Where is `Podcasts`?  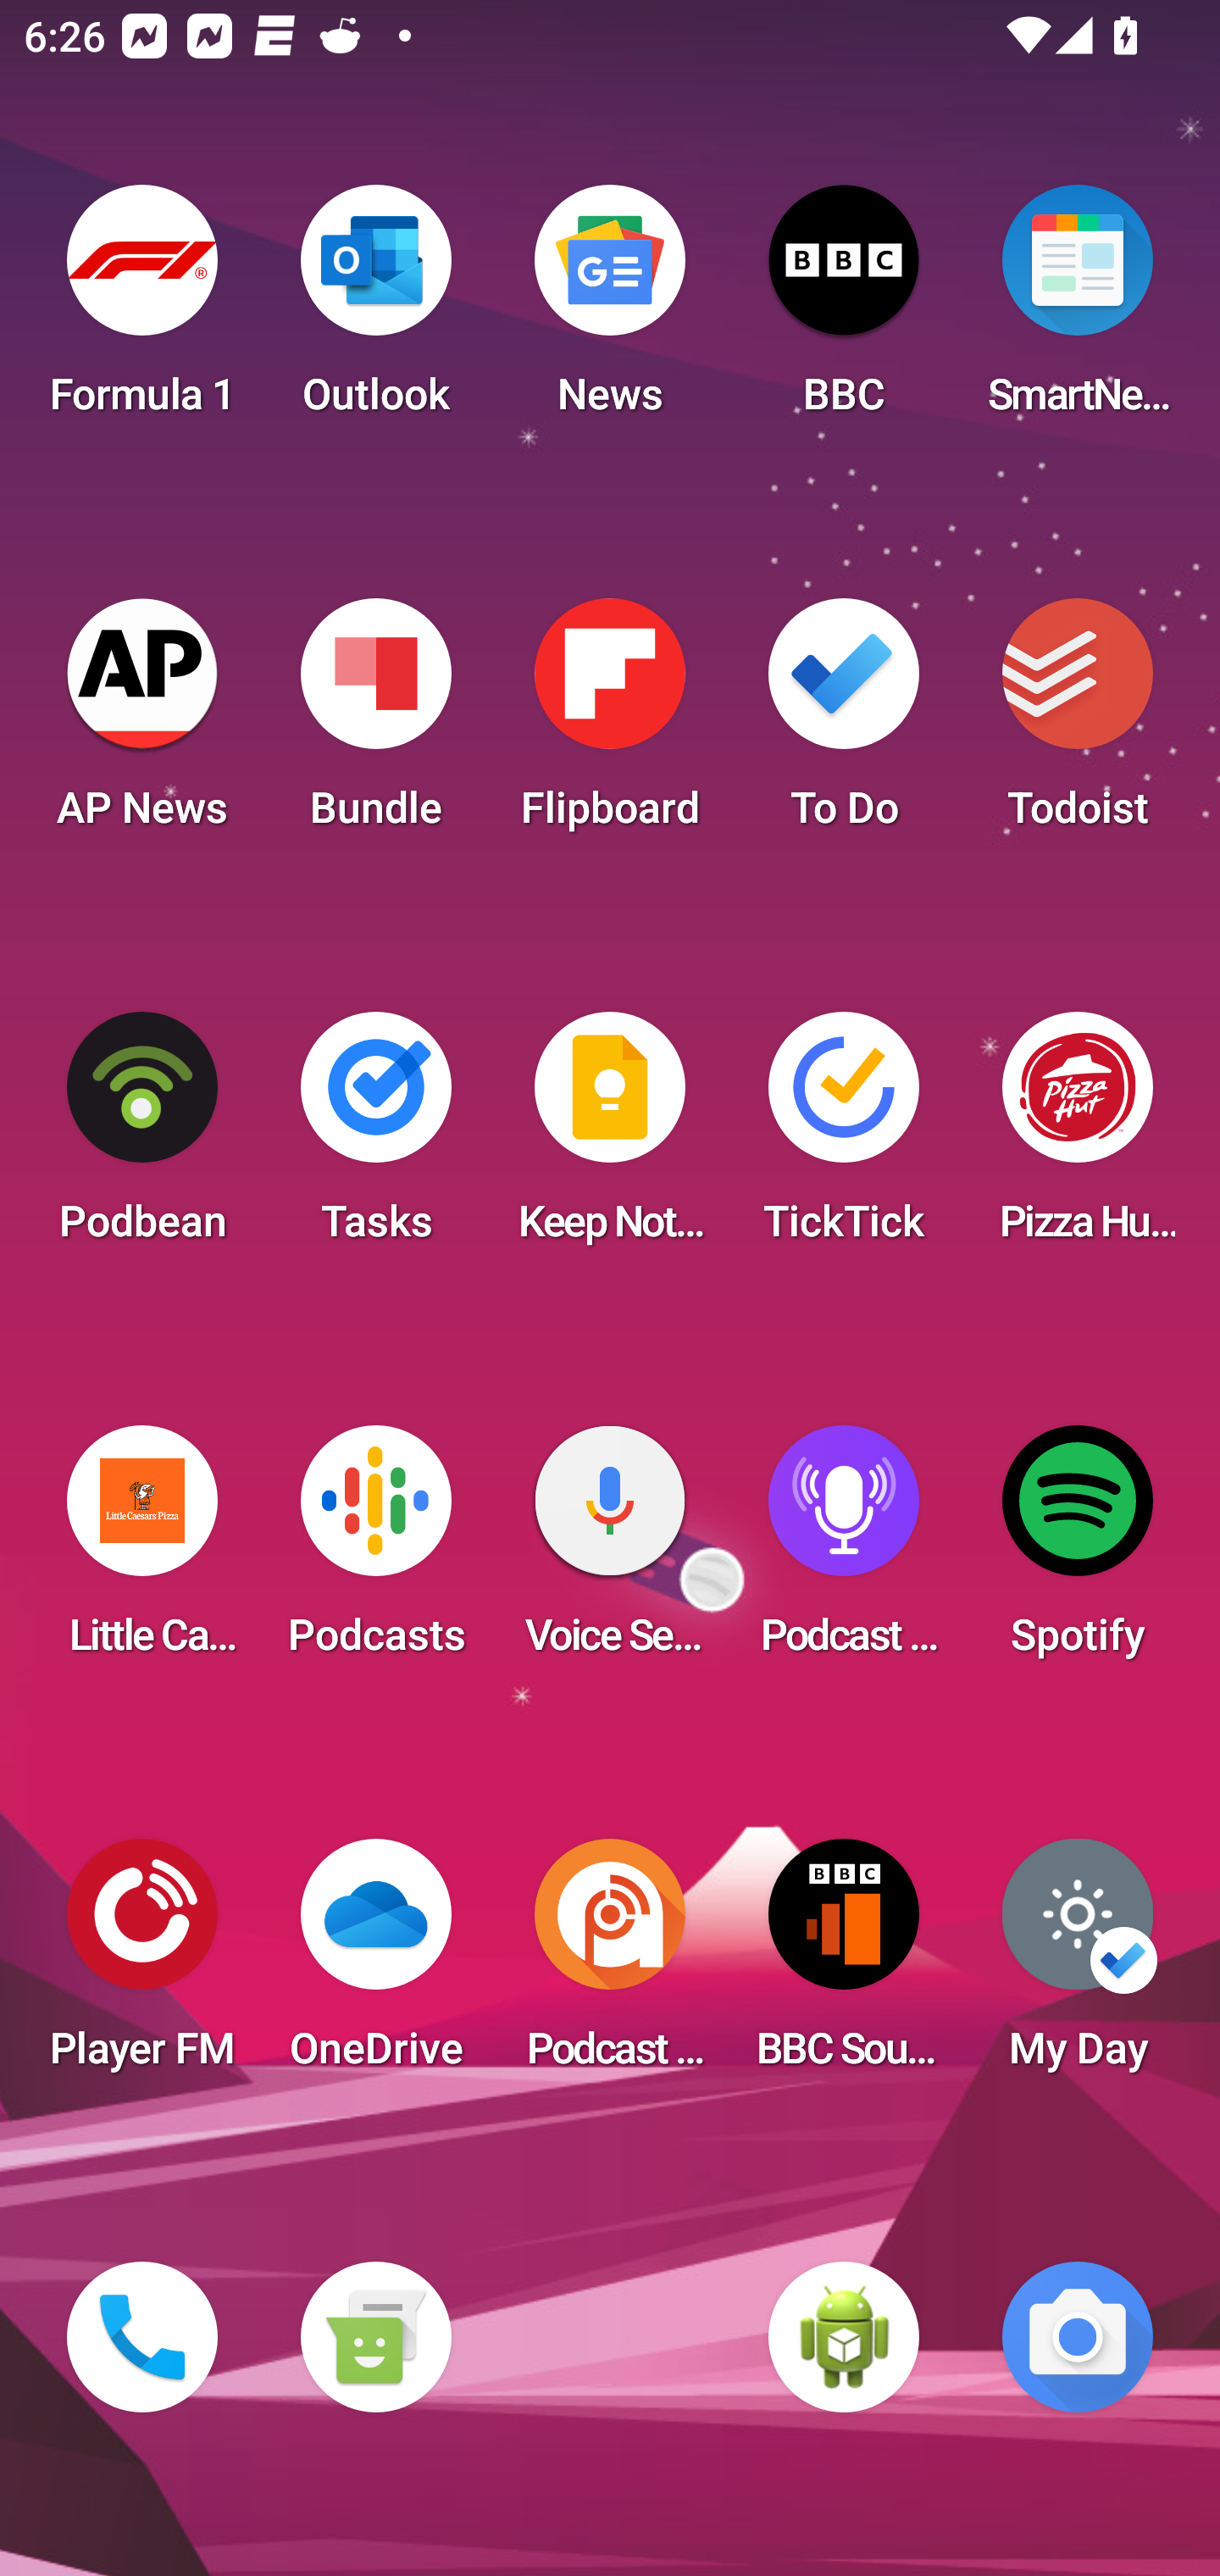
Podcasts is located at coordinates (375, 1551).